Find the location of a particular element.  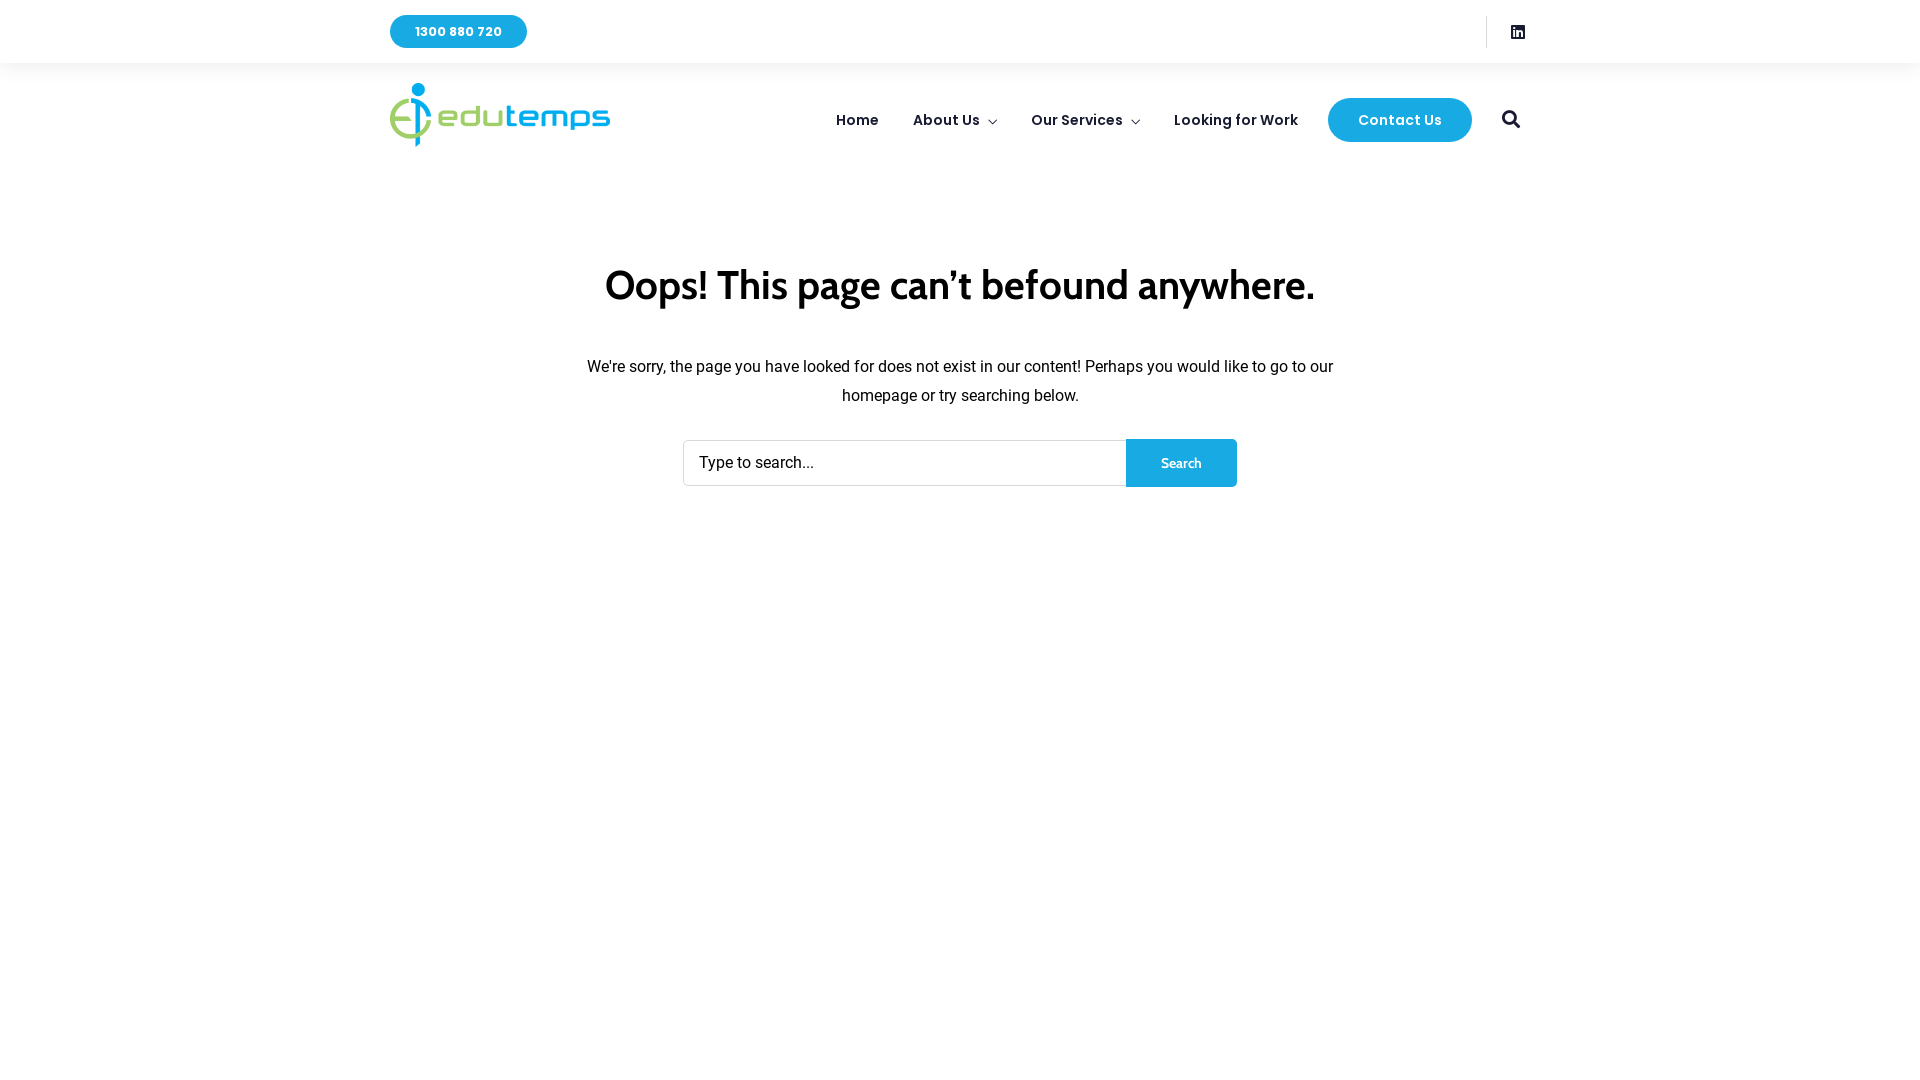

Looking for Work is located at coordinates (1236, 120).